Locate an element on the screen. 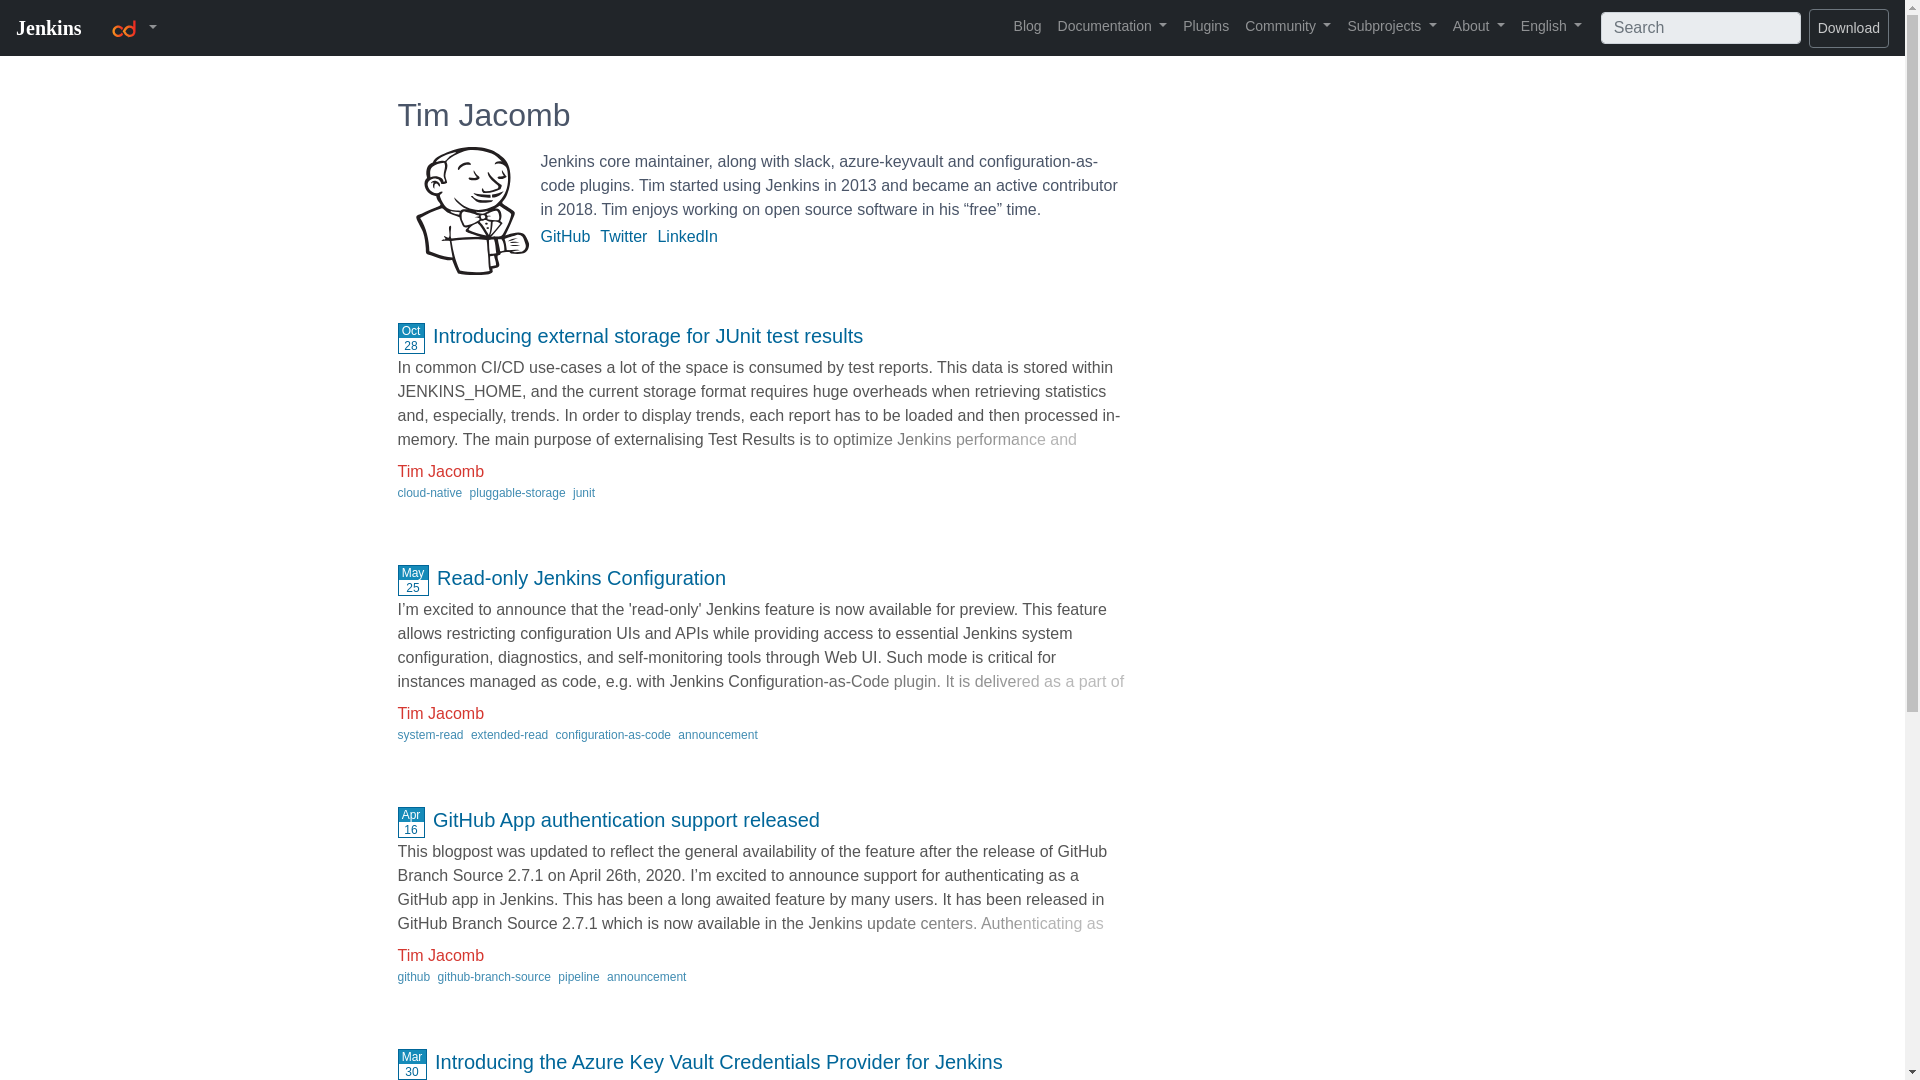 The width and height of the screenshot is (1920, 1080). Documentation is located at coordinates (1112, 26).